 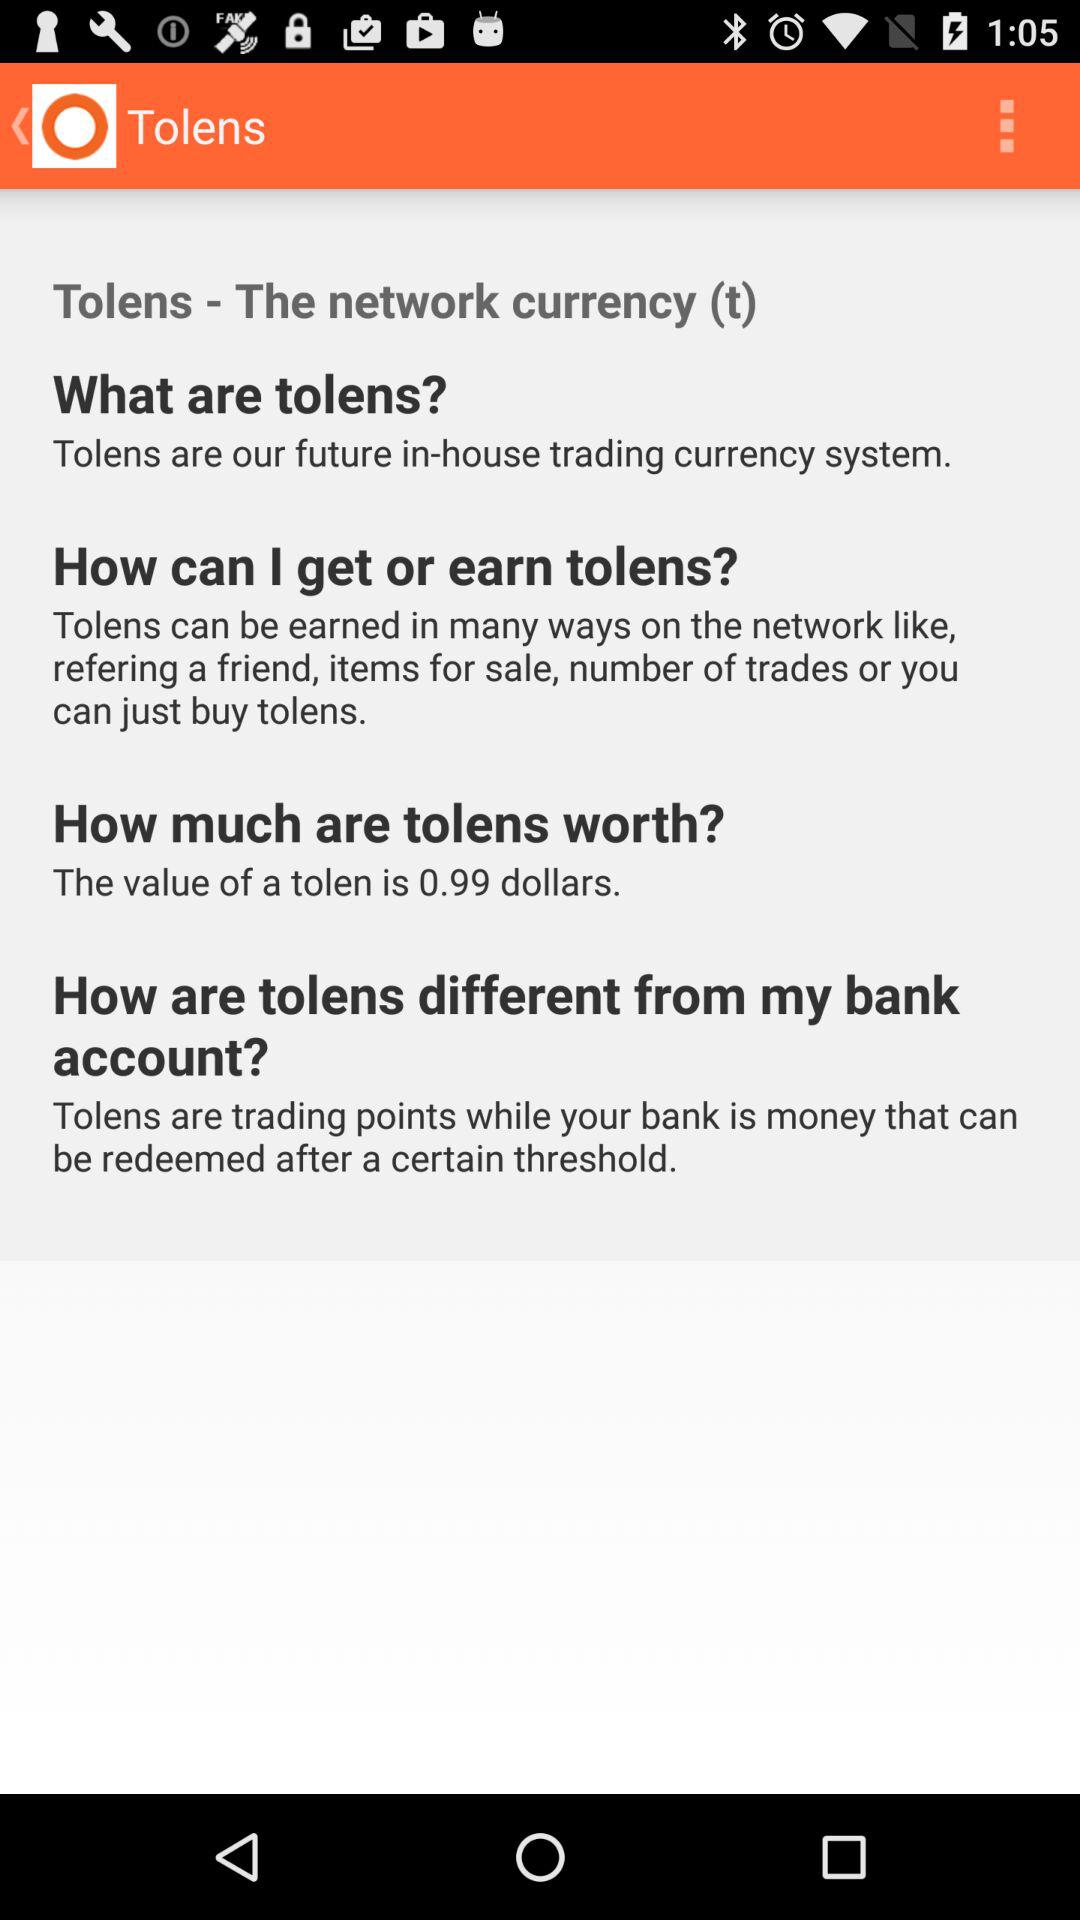 I want to click on turn on item at the top right corner, so click(x=1006, y=126).